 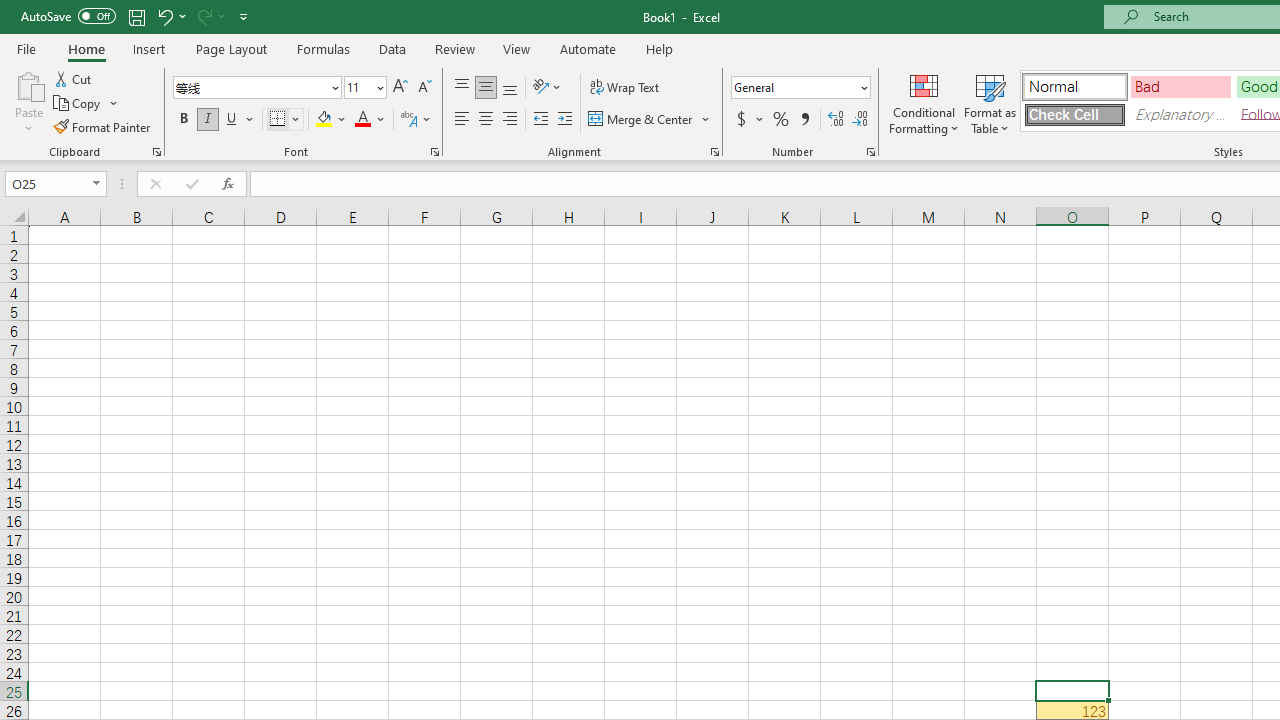 I want to click on Accounting Number Format, so click(x=749, y=120).